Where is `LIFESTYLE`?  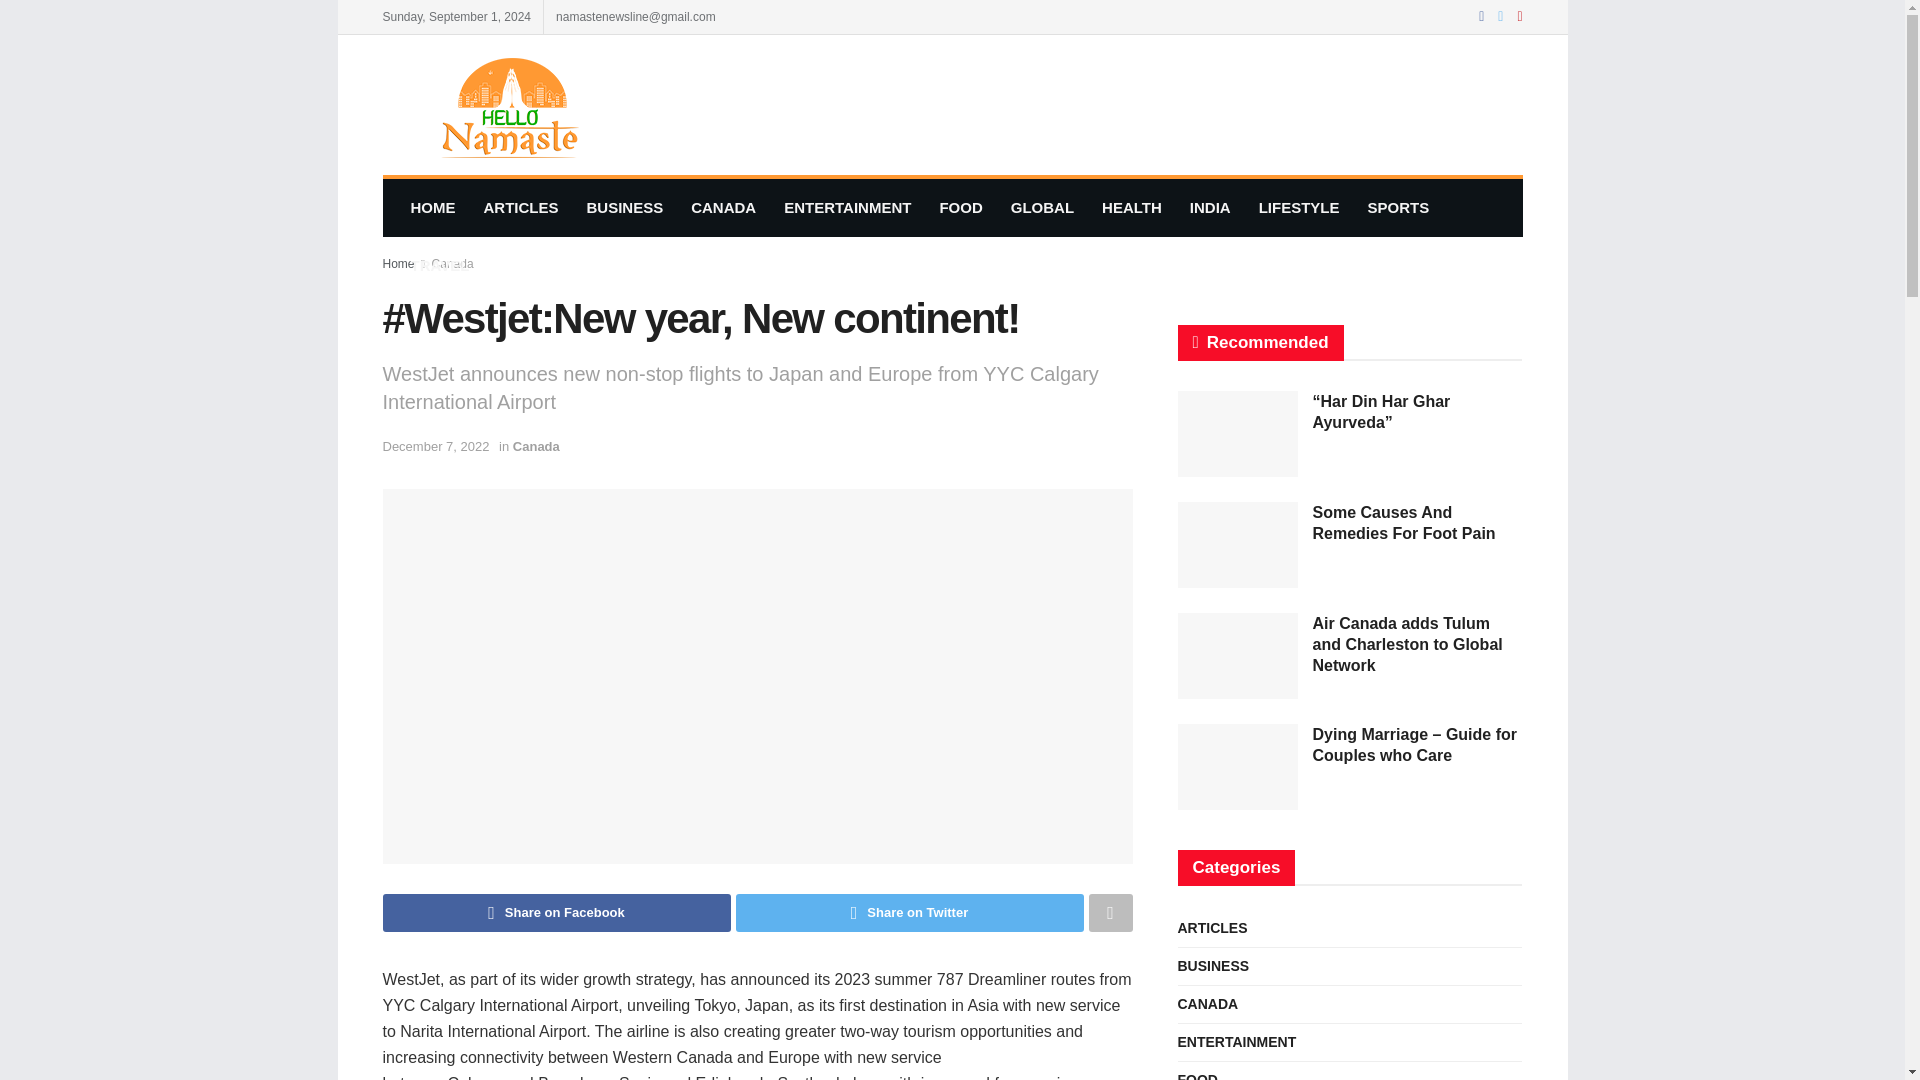
LIFESTYLE is located at coordinates (1298, 208).